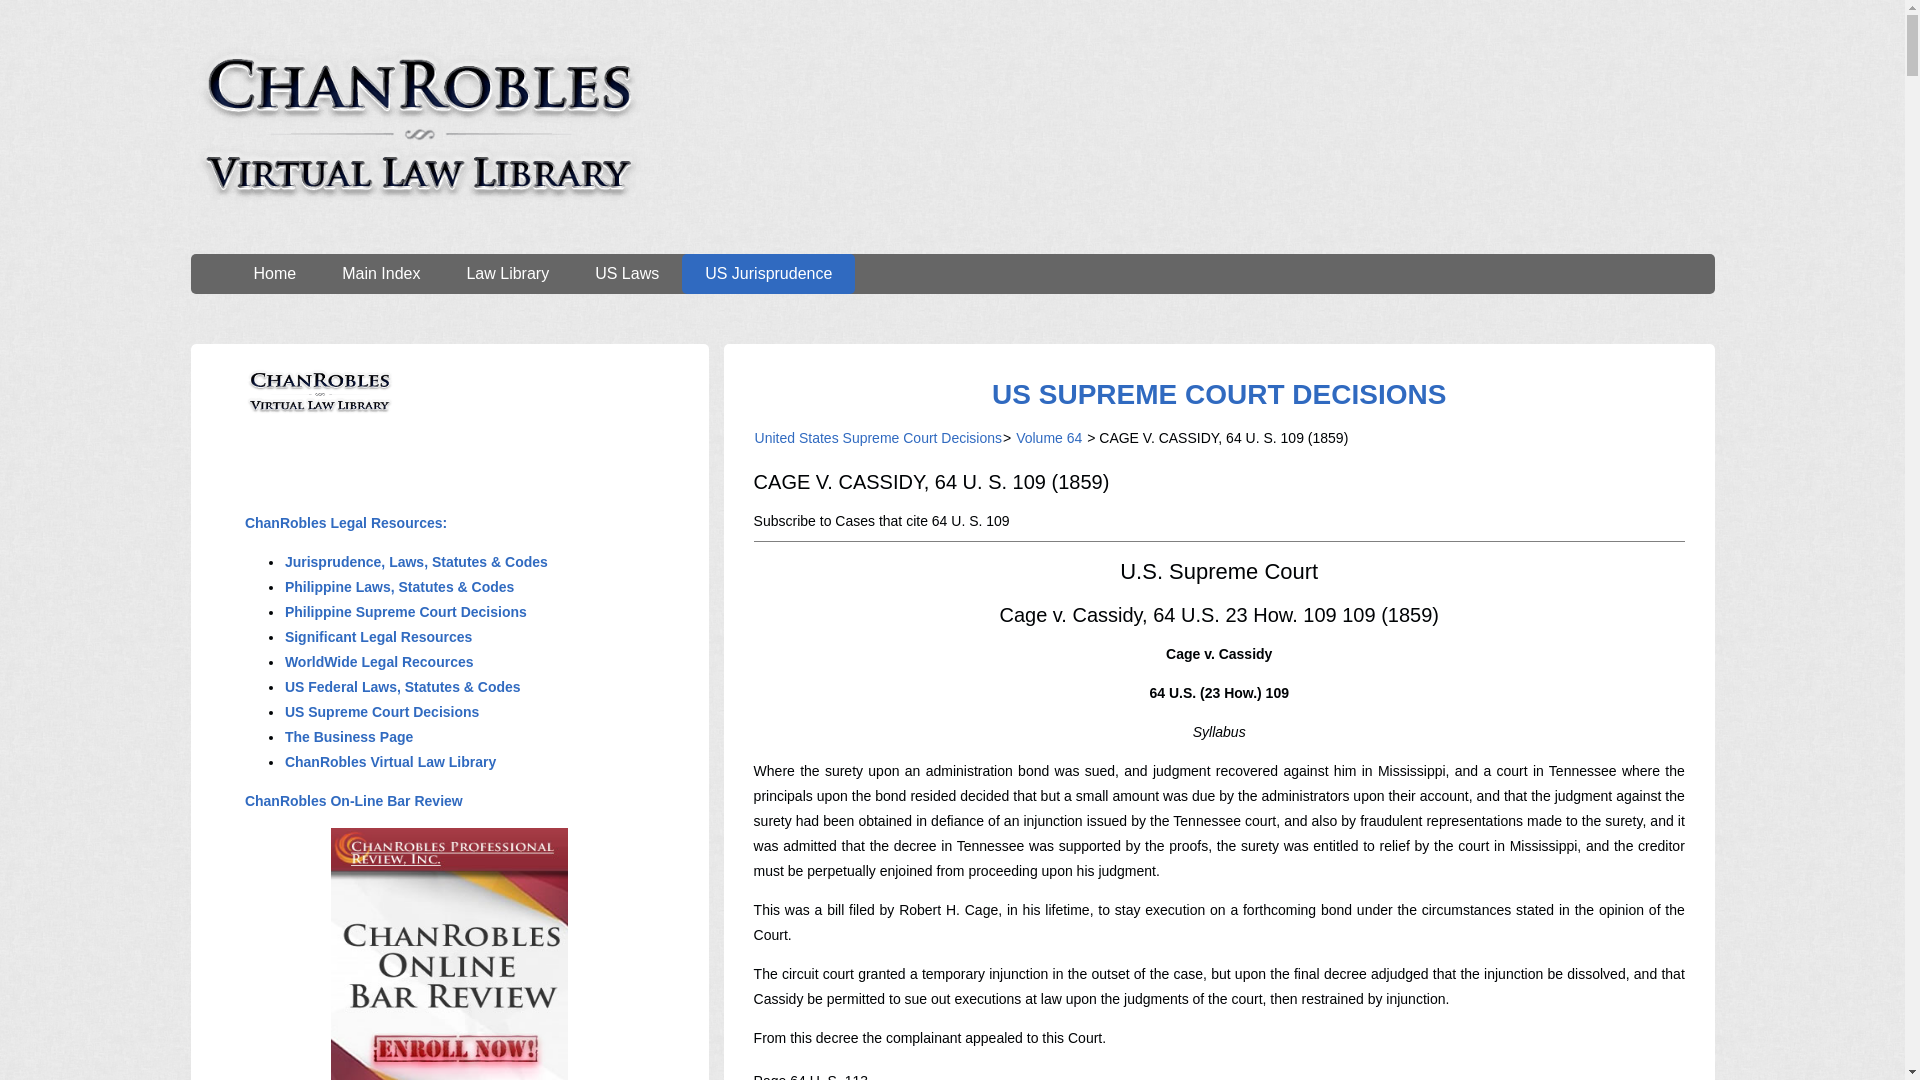 The image size is (1920, 1080). Describe the element at coordinates (878, 438) in the screenshot. I see `United States Supreme Court Decisions` at that location.